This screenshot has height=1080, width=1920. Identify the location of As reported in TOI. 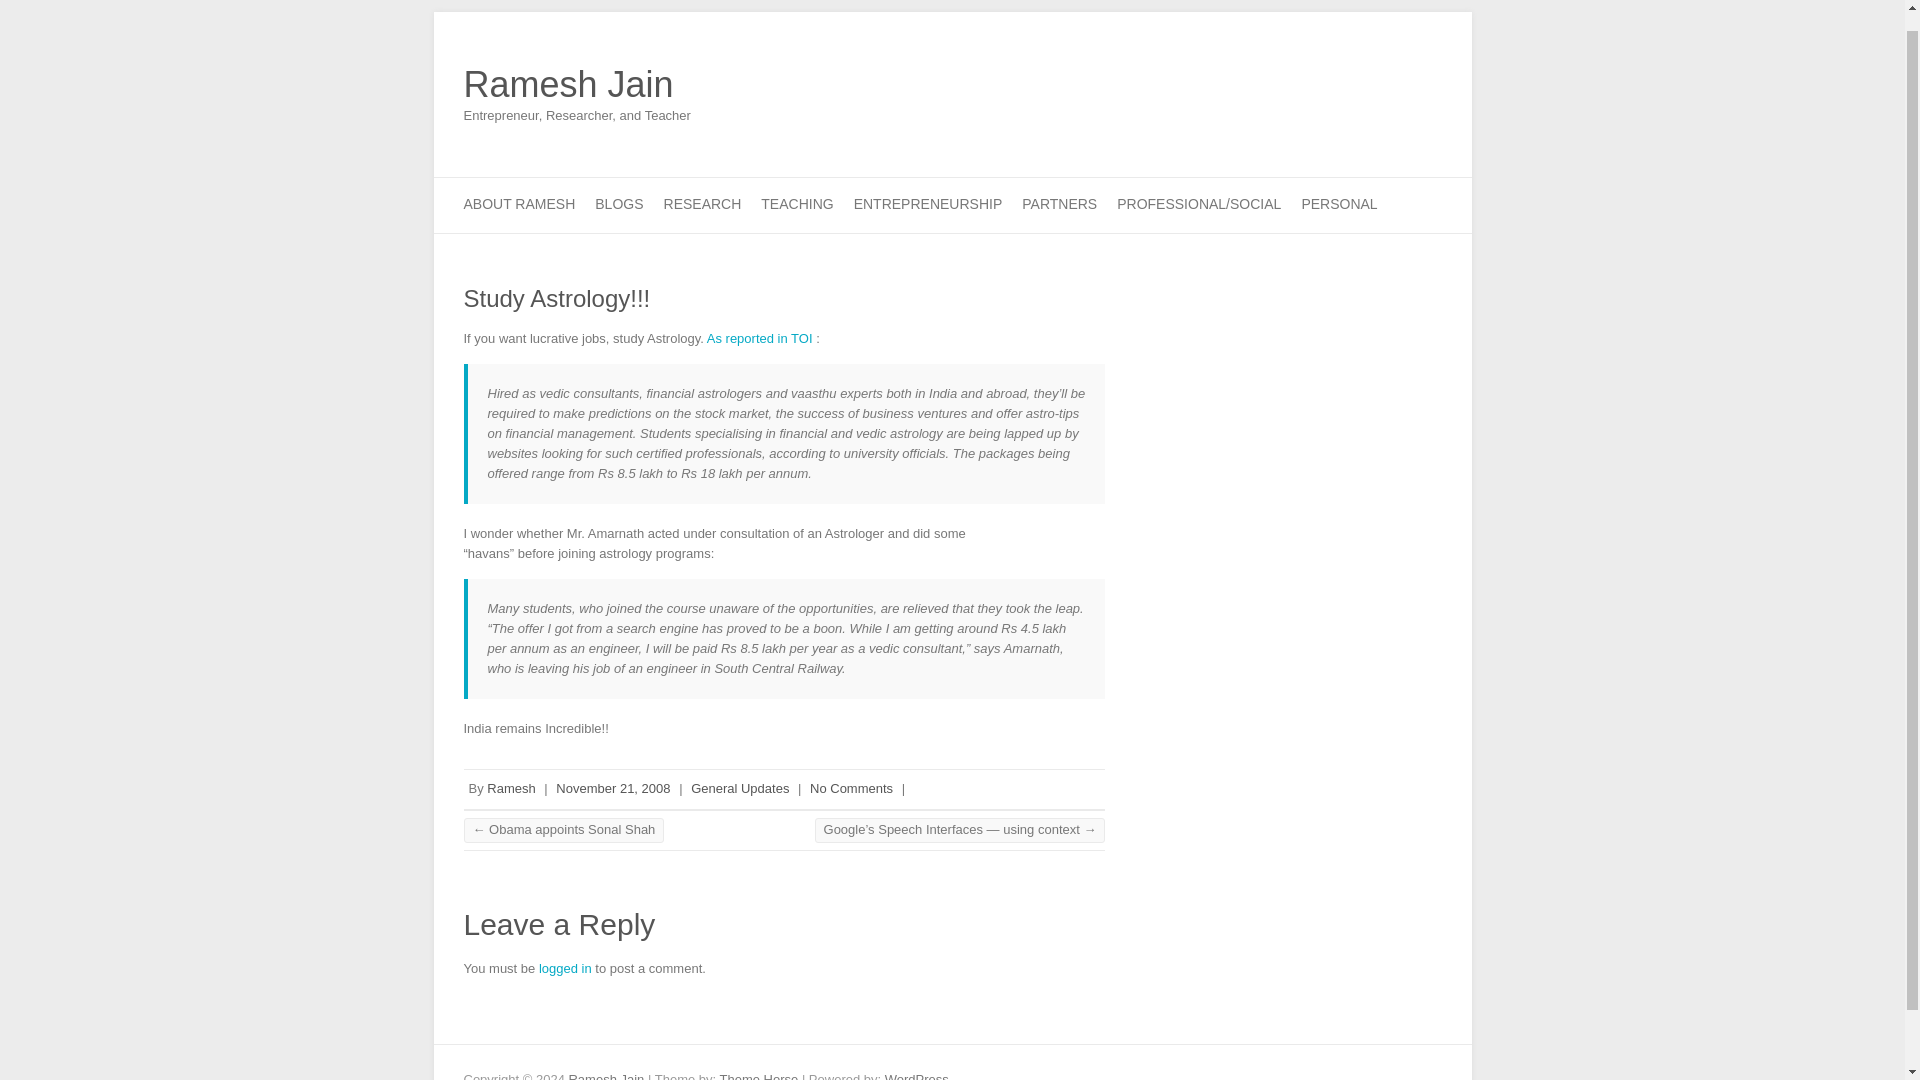
(761, 338).